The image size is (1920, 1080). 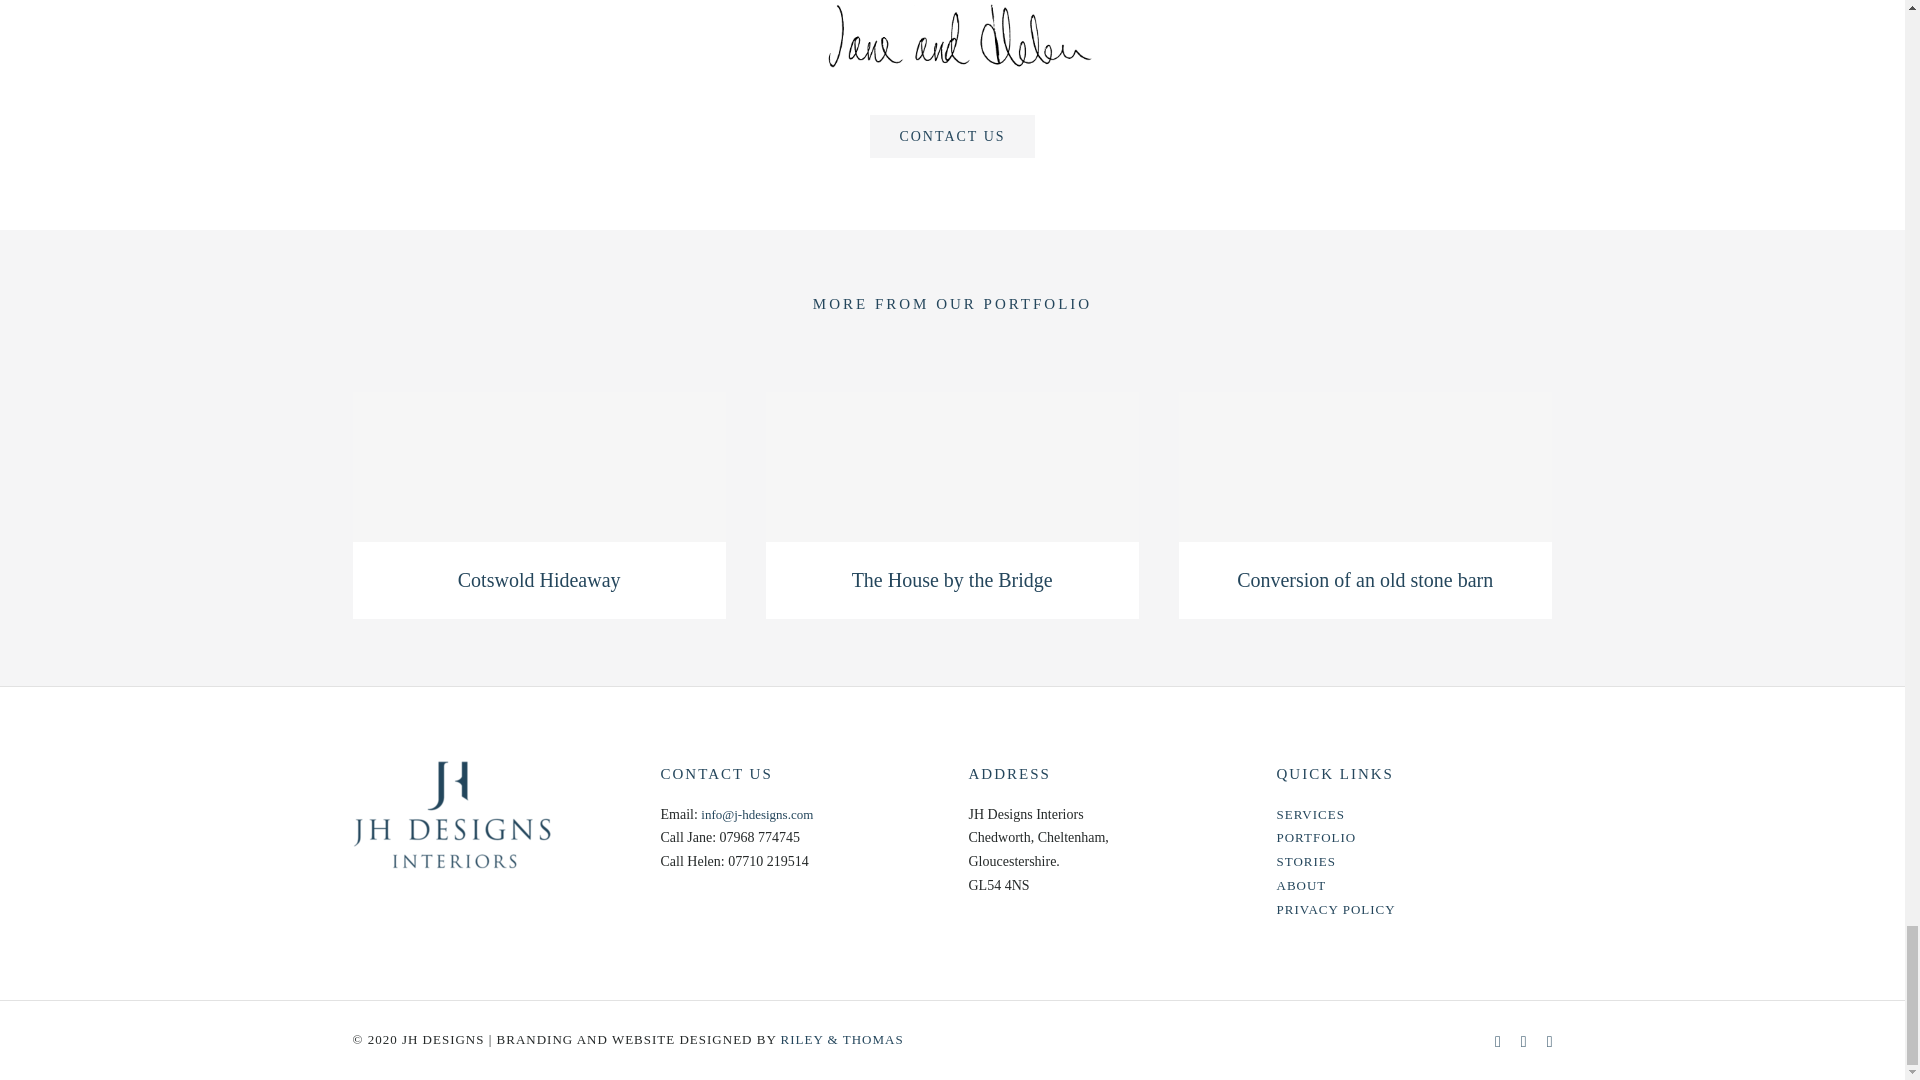 I want to click on The House by the Bridge, so click(x=952, y=580).